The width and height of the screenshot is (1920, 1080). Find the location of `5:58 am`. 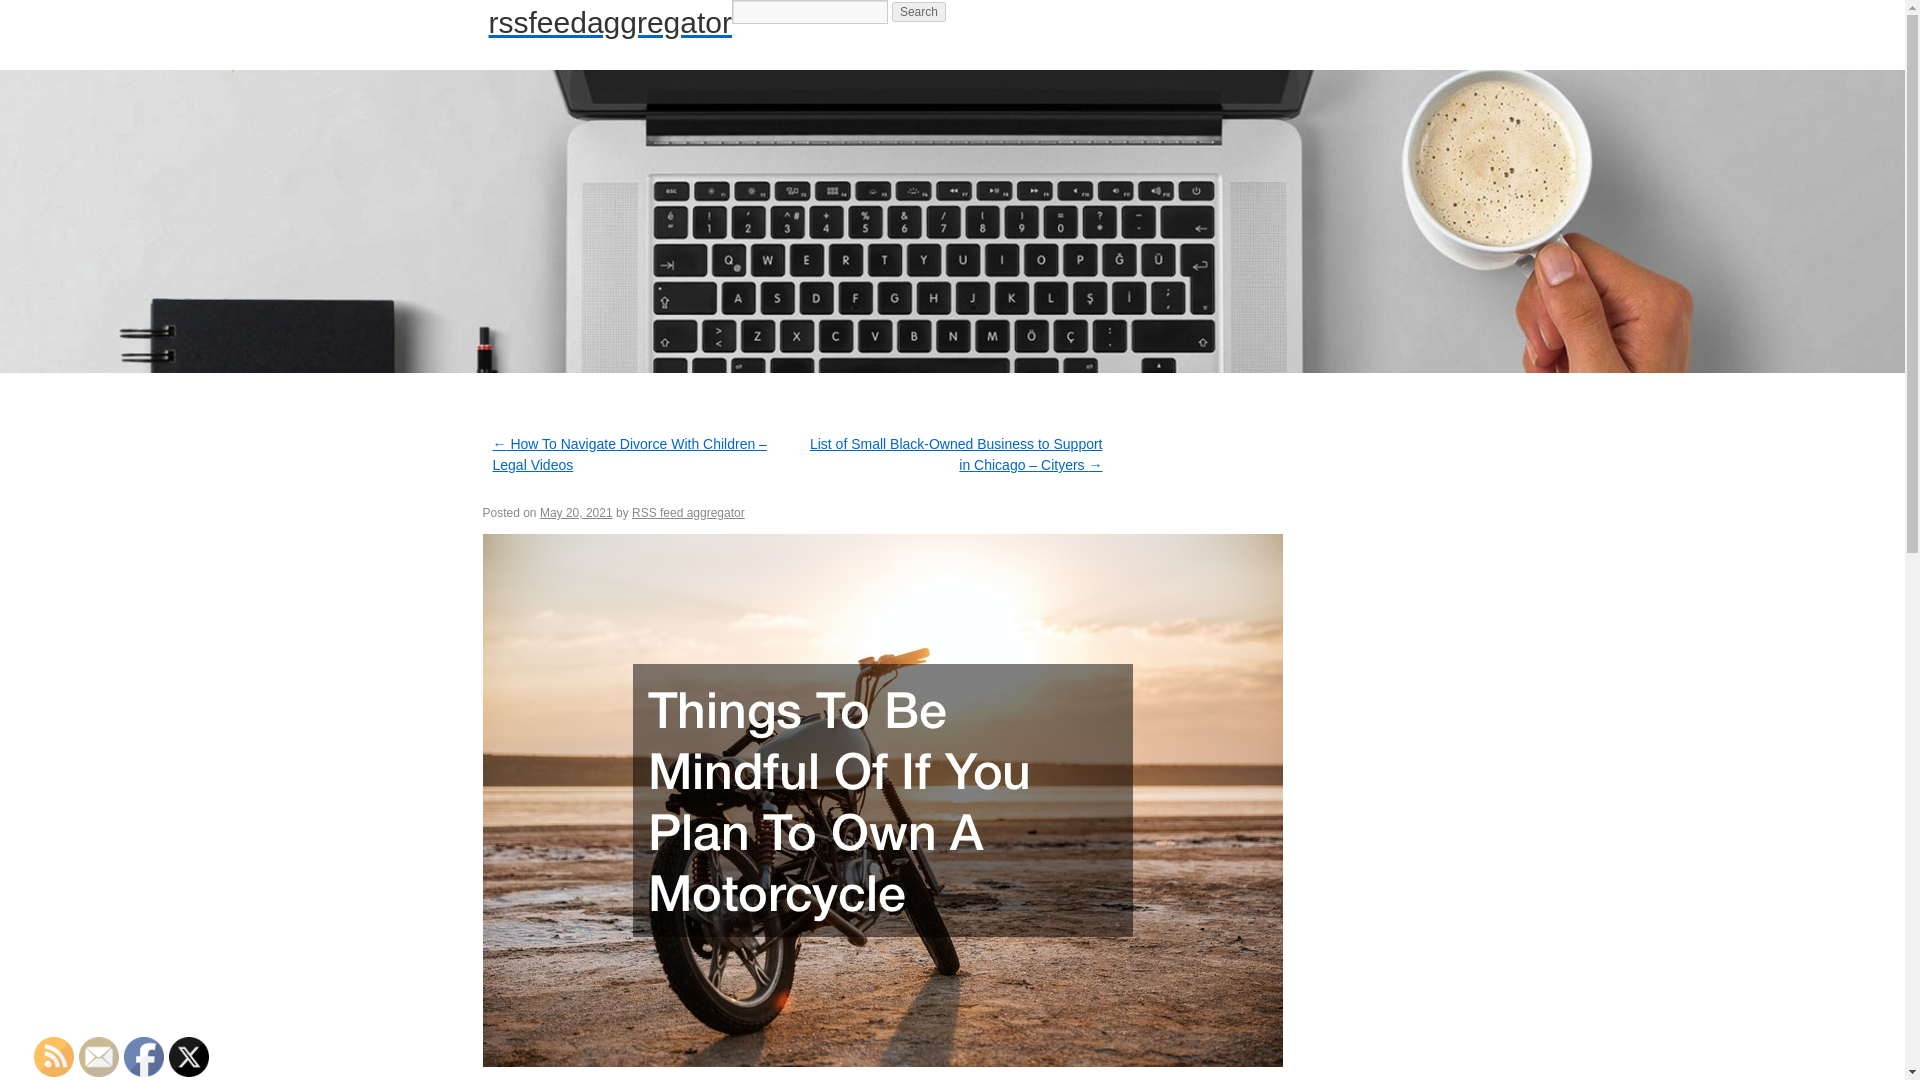

5:58 am is located at coordinates (576, 512).